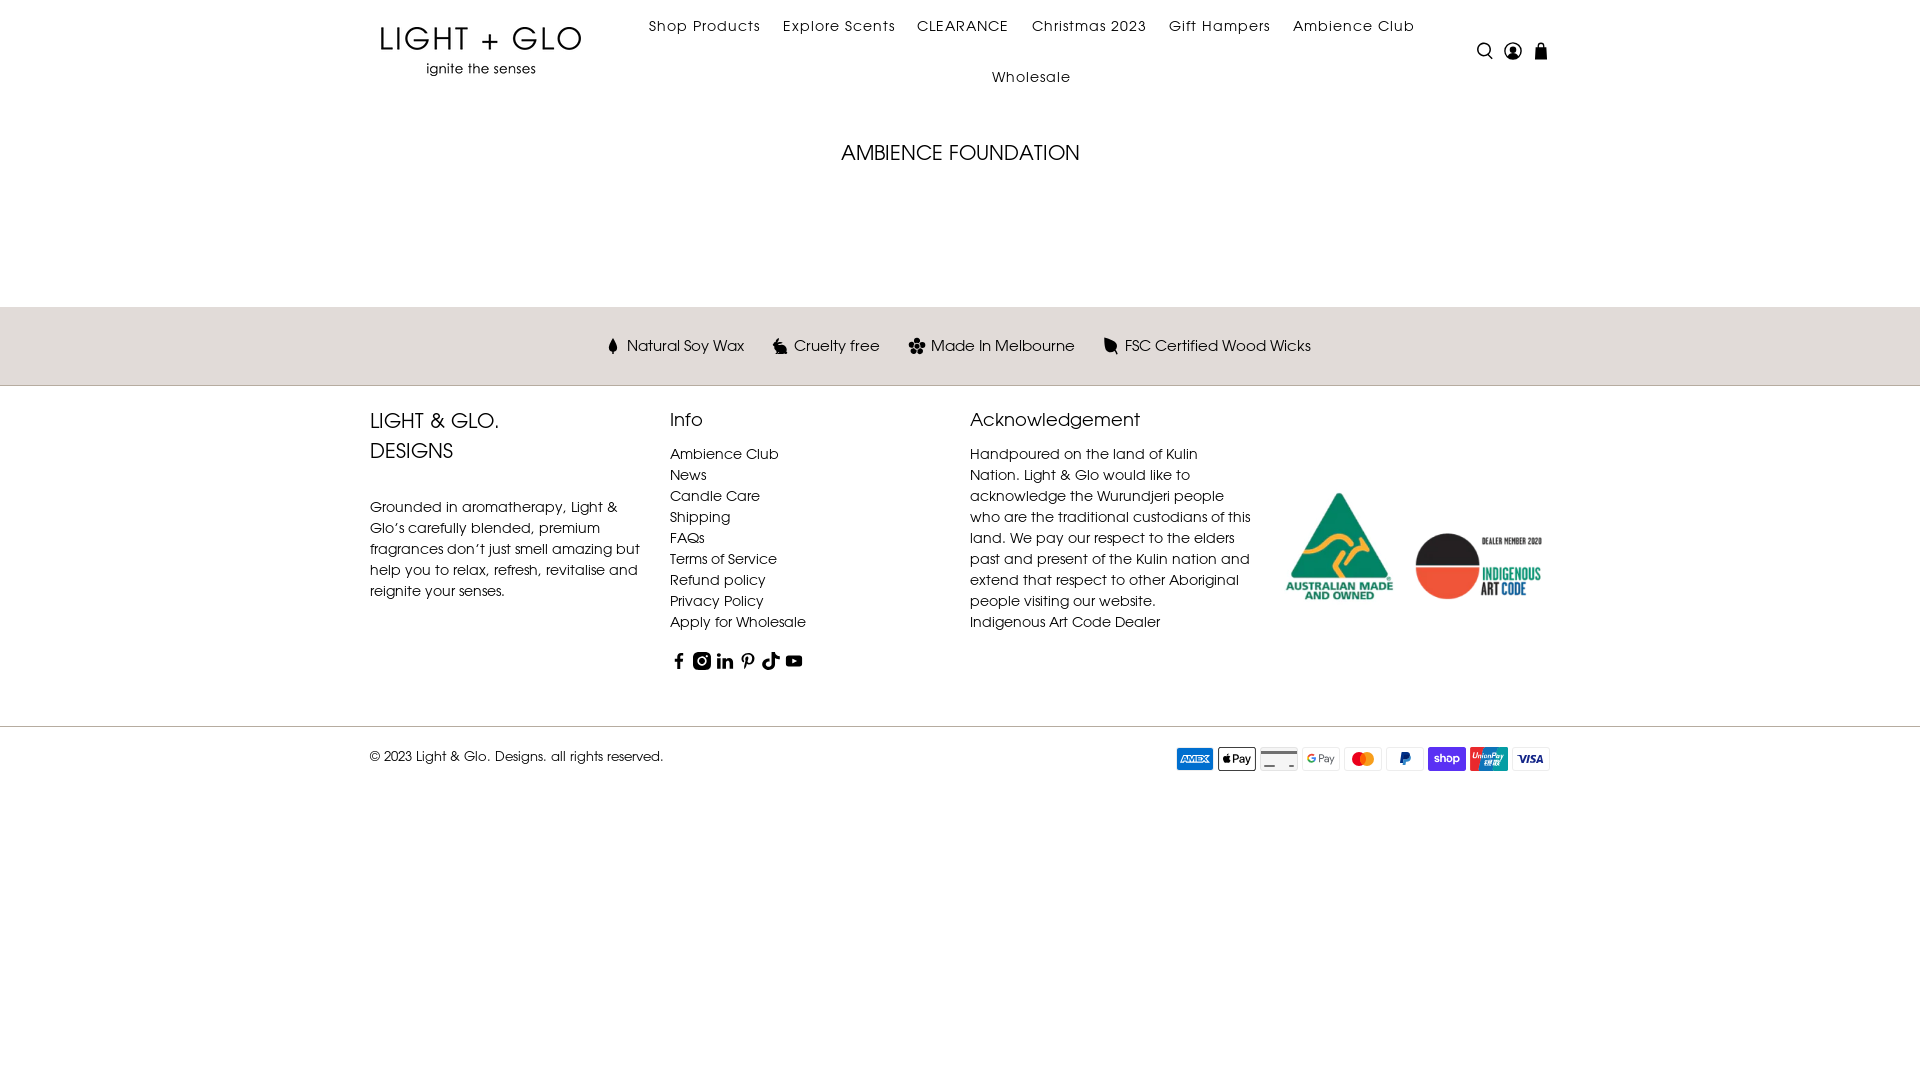  What do you see at coordinates (724, 452) in the screenshot?
I see `Ambience Club` at bounding box center [724, 452].